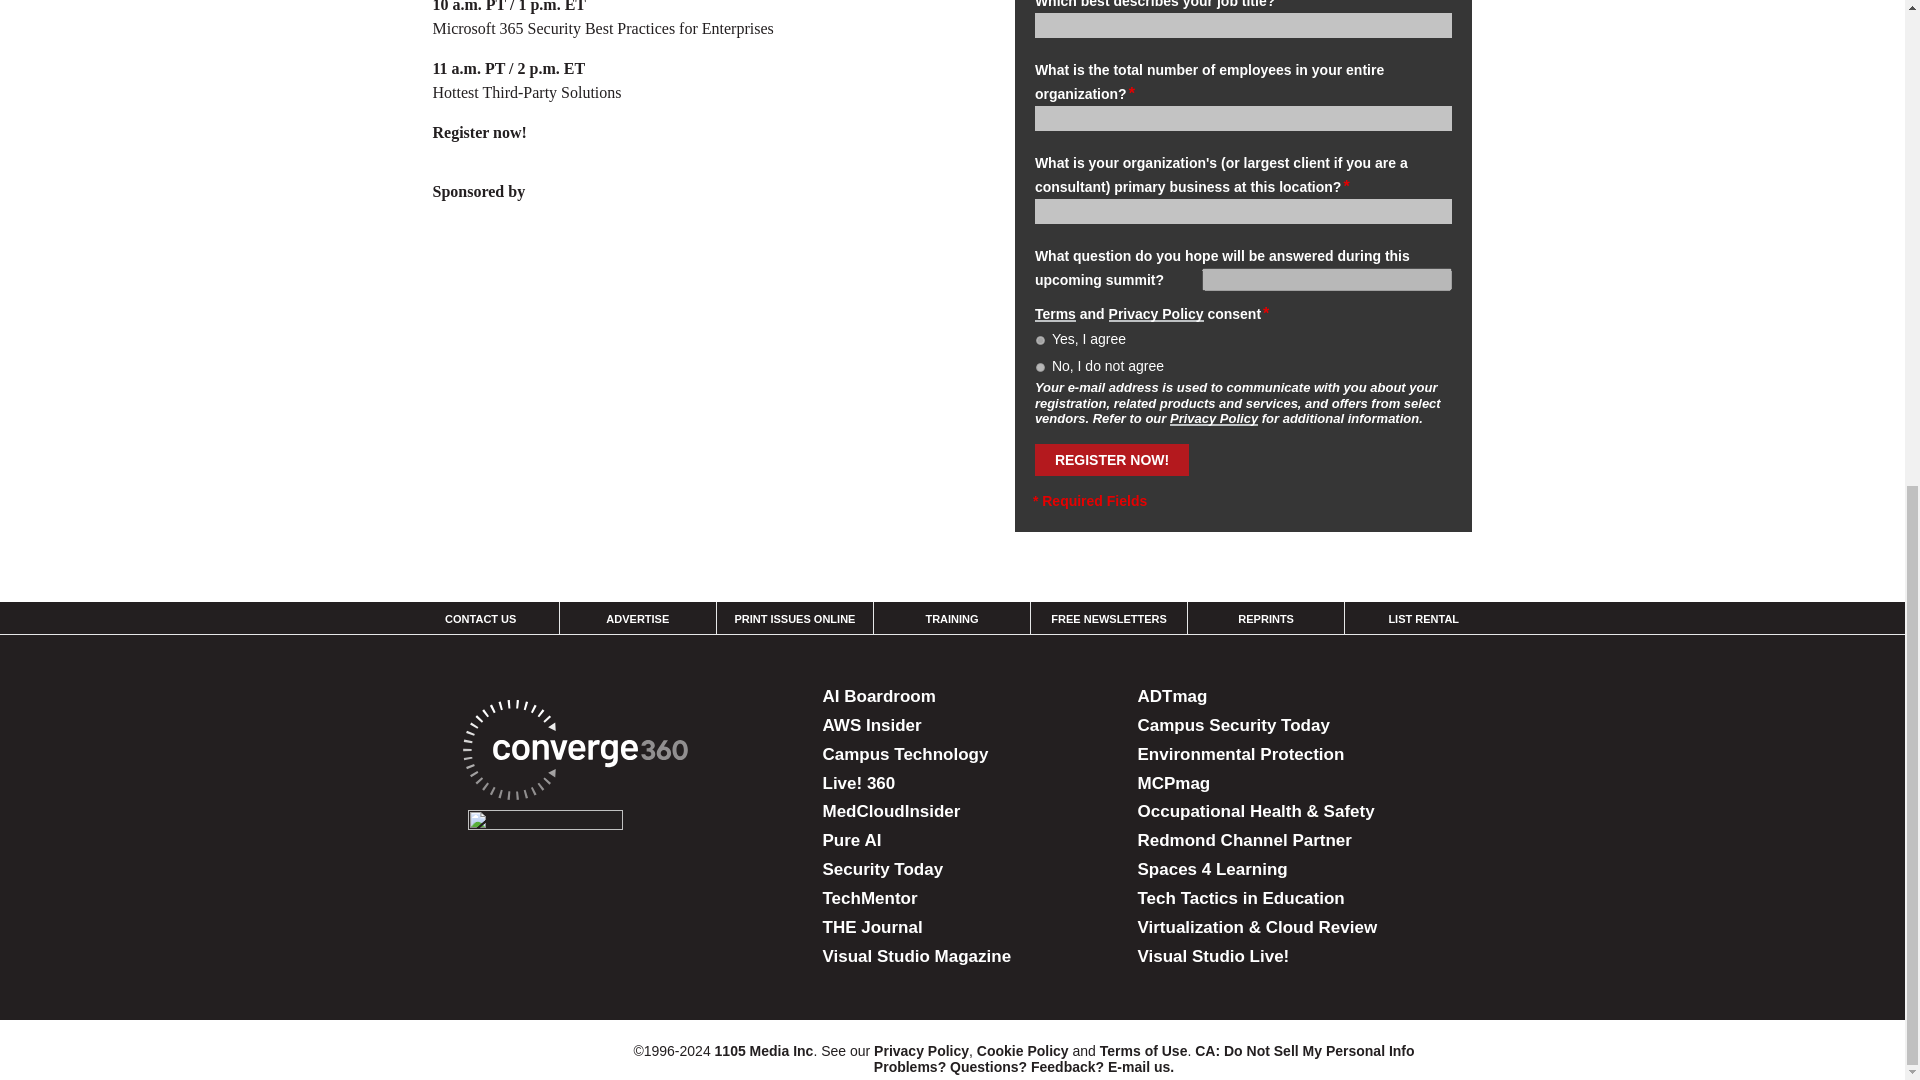 The width and height of the screenshot is (1920, 1080). I want to click on ADVERTISE, so click(637, 619).